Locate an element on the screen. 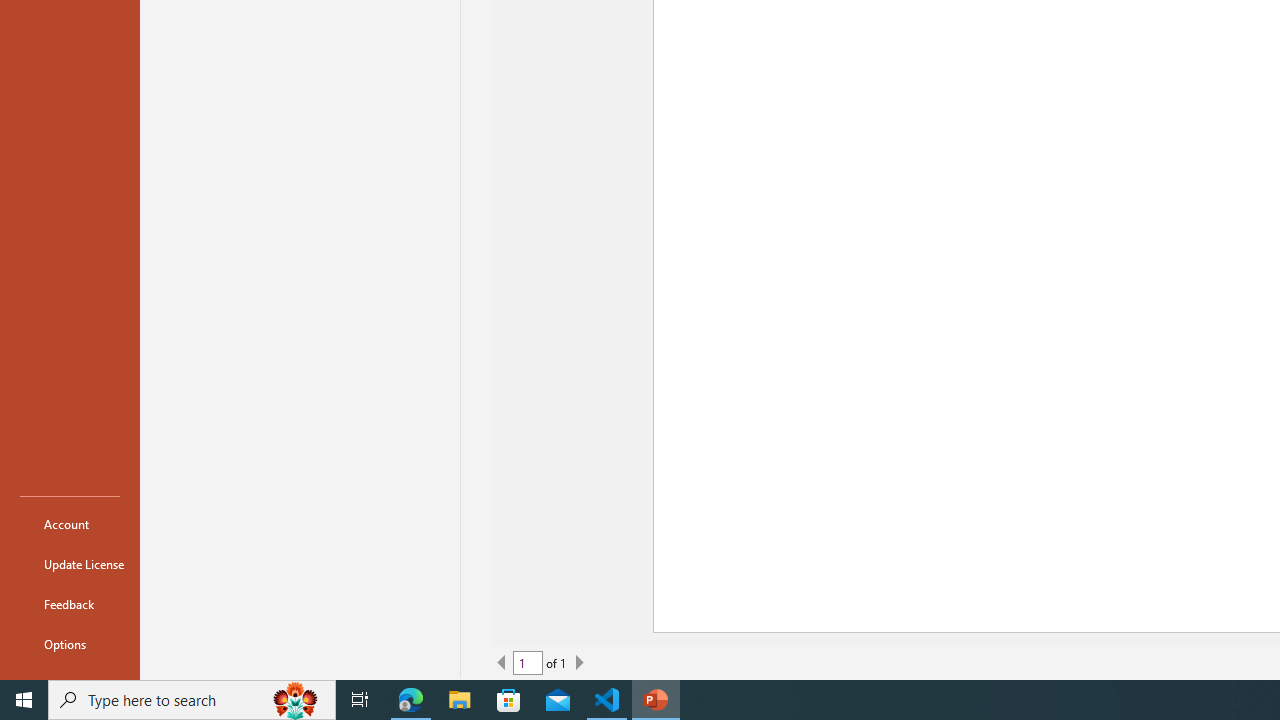 This screenshot has width=1280, height=720. Previous Page is located at coordinates (502, 662).